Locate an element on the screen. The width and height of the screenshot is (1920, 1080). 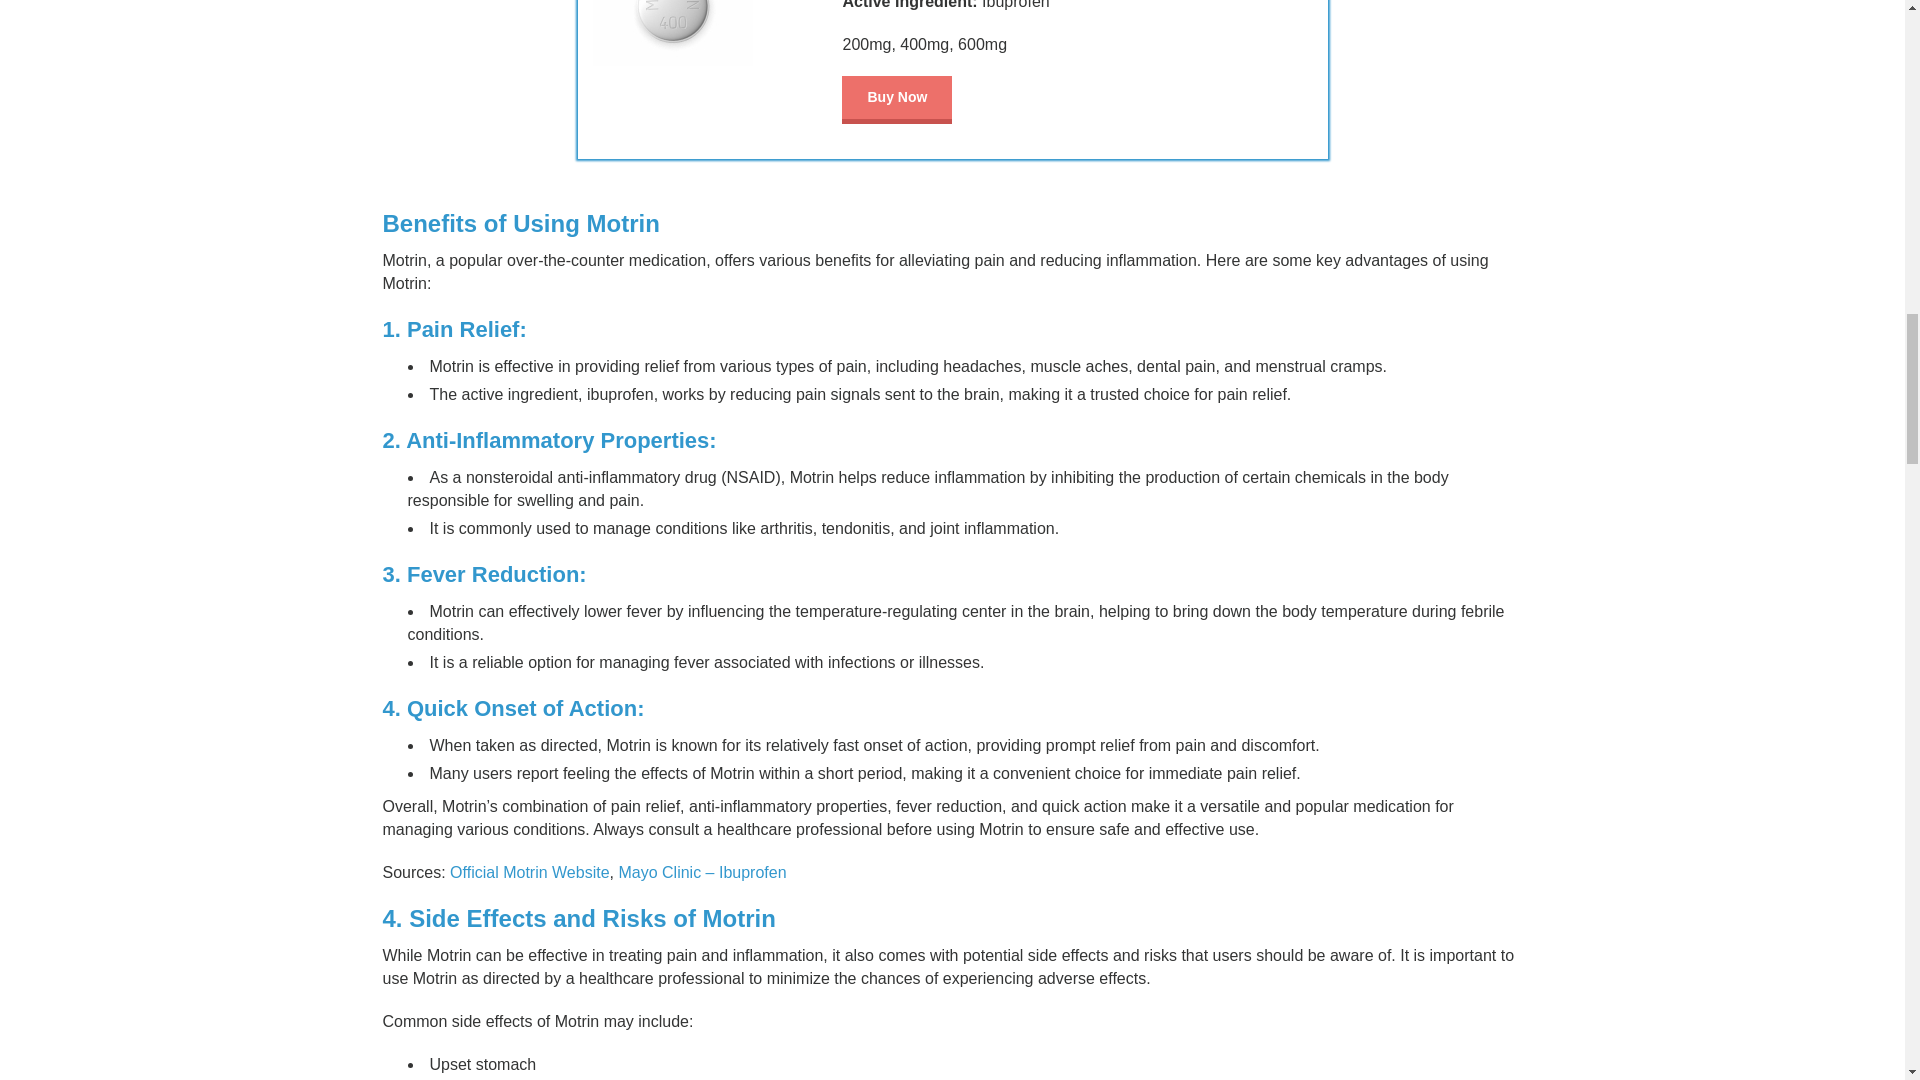
Buy Now is located at coordinates (897, 100).